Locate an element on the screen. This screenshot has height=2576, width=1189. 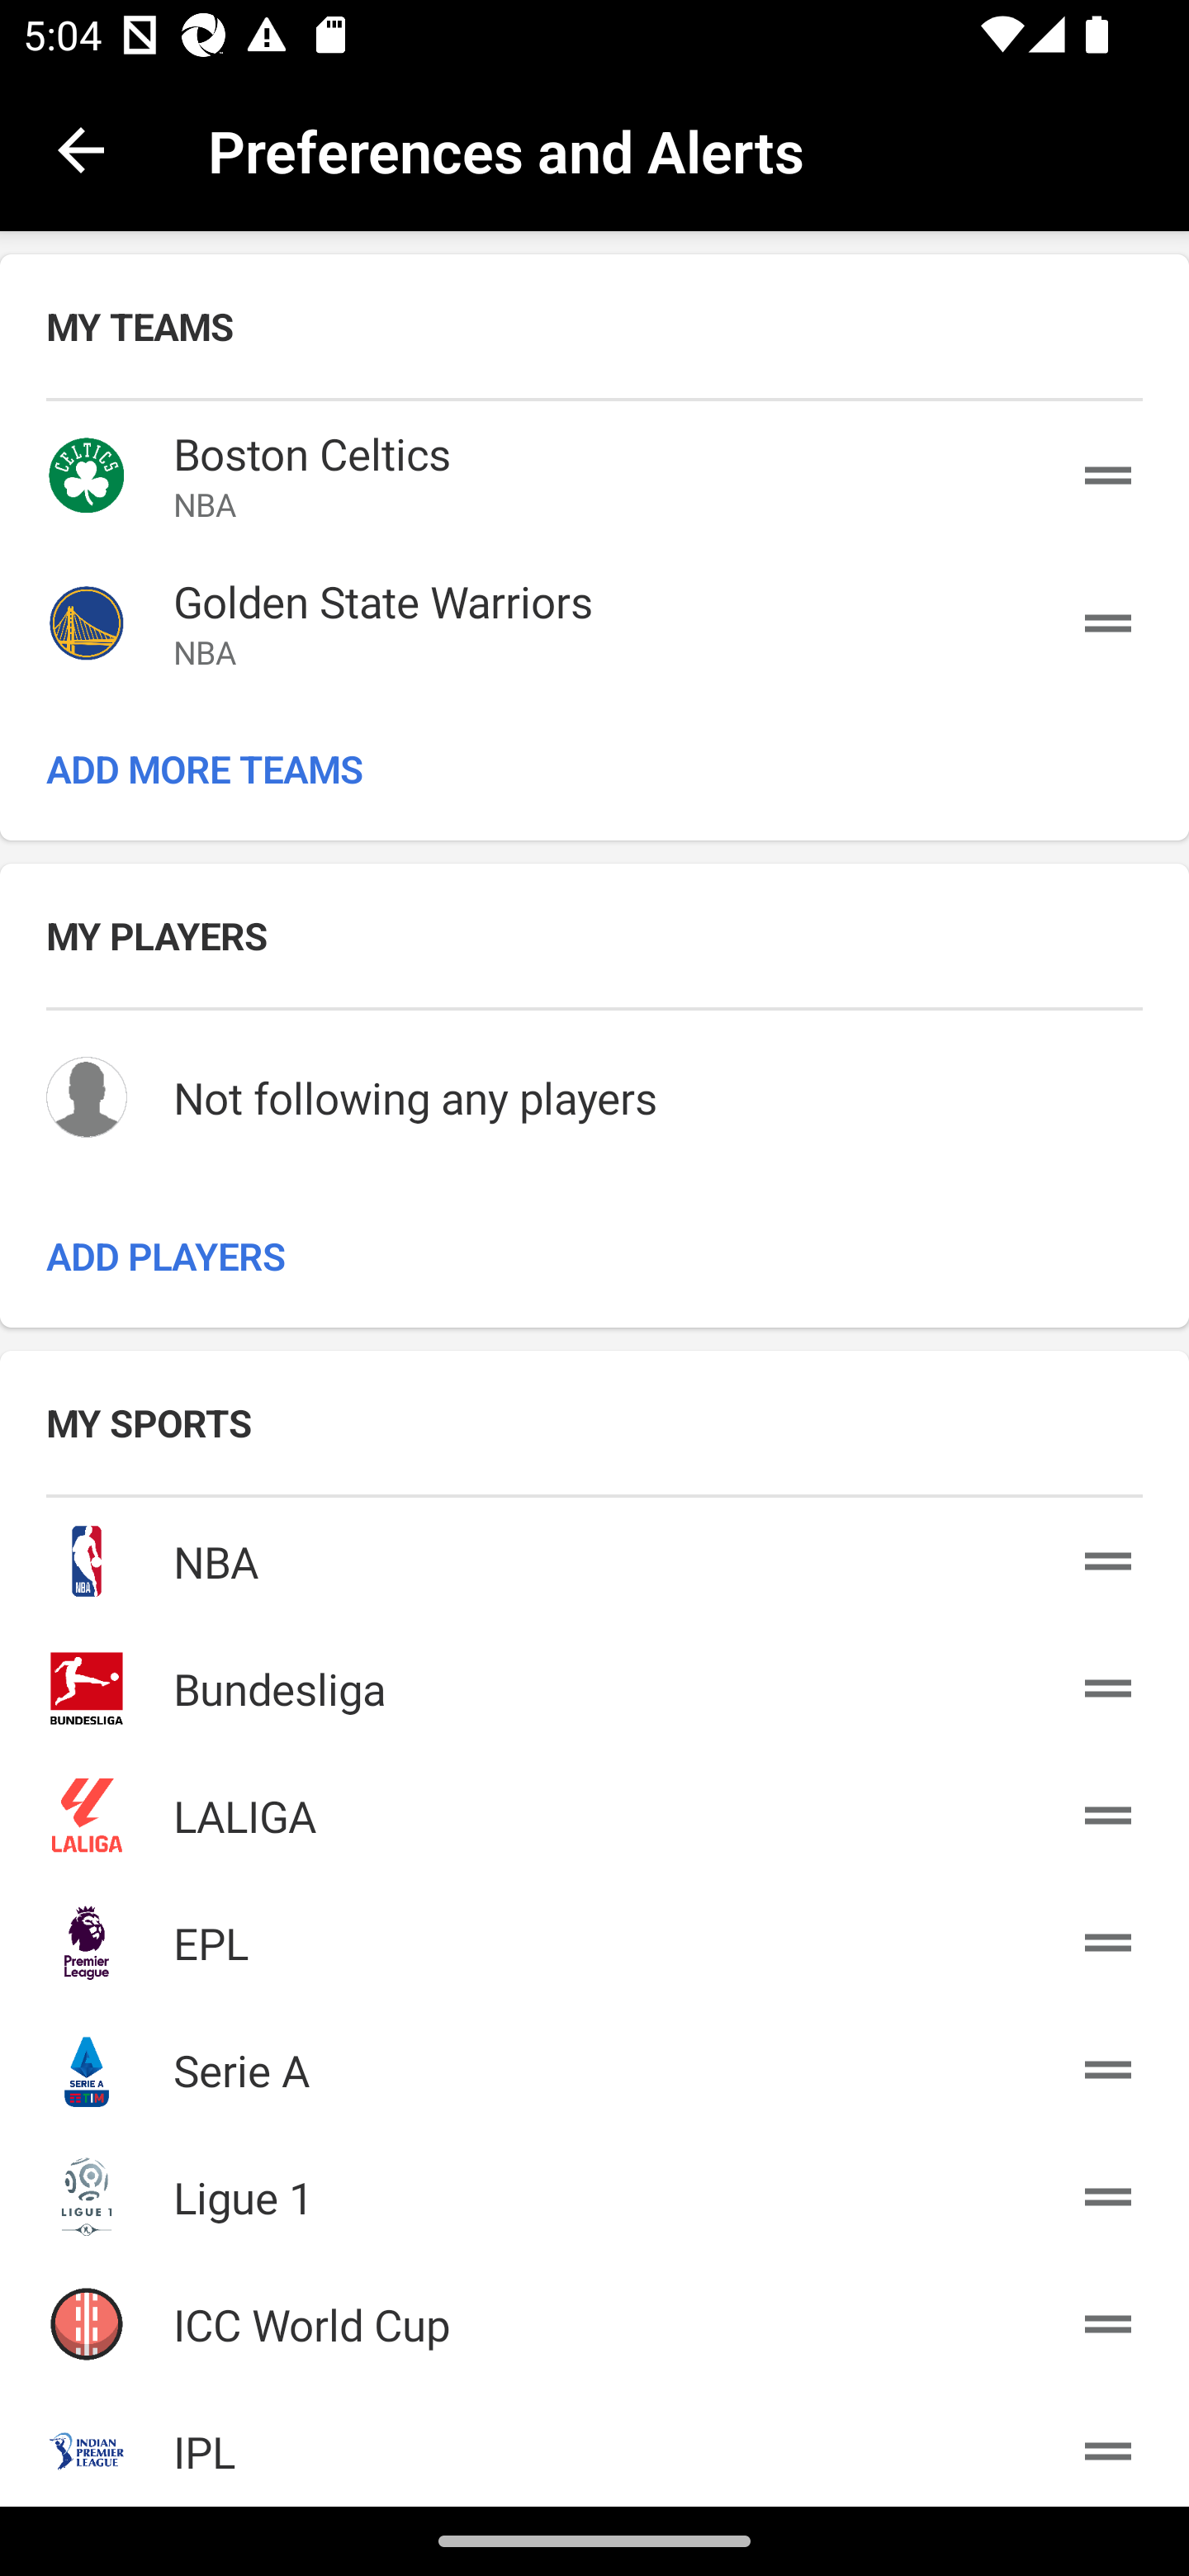
EPL EPL EPL is located at coordinates (594, 1937).